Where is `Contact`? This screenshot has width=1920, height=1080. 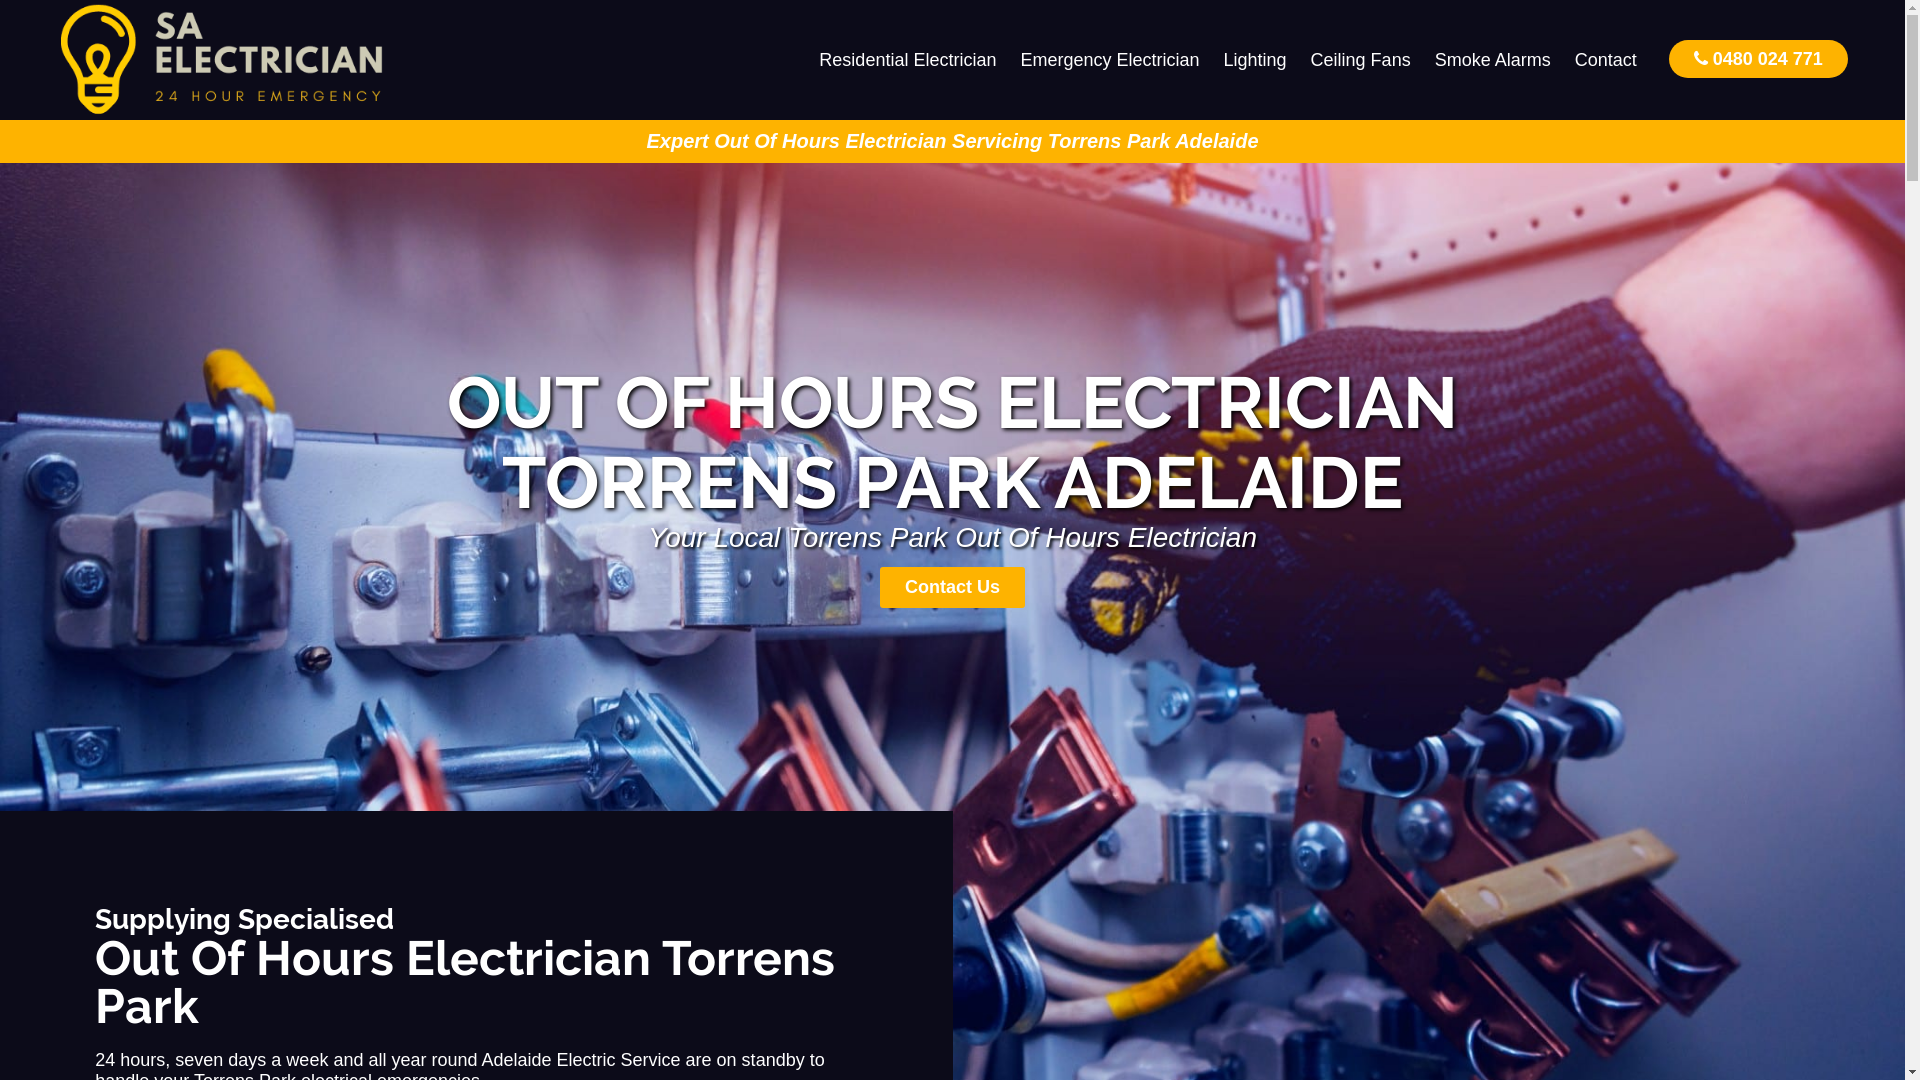 Contact is located at coordinates (1606, 60).